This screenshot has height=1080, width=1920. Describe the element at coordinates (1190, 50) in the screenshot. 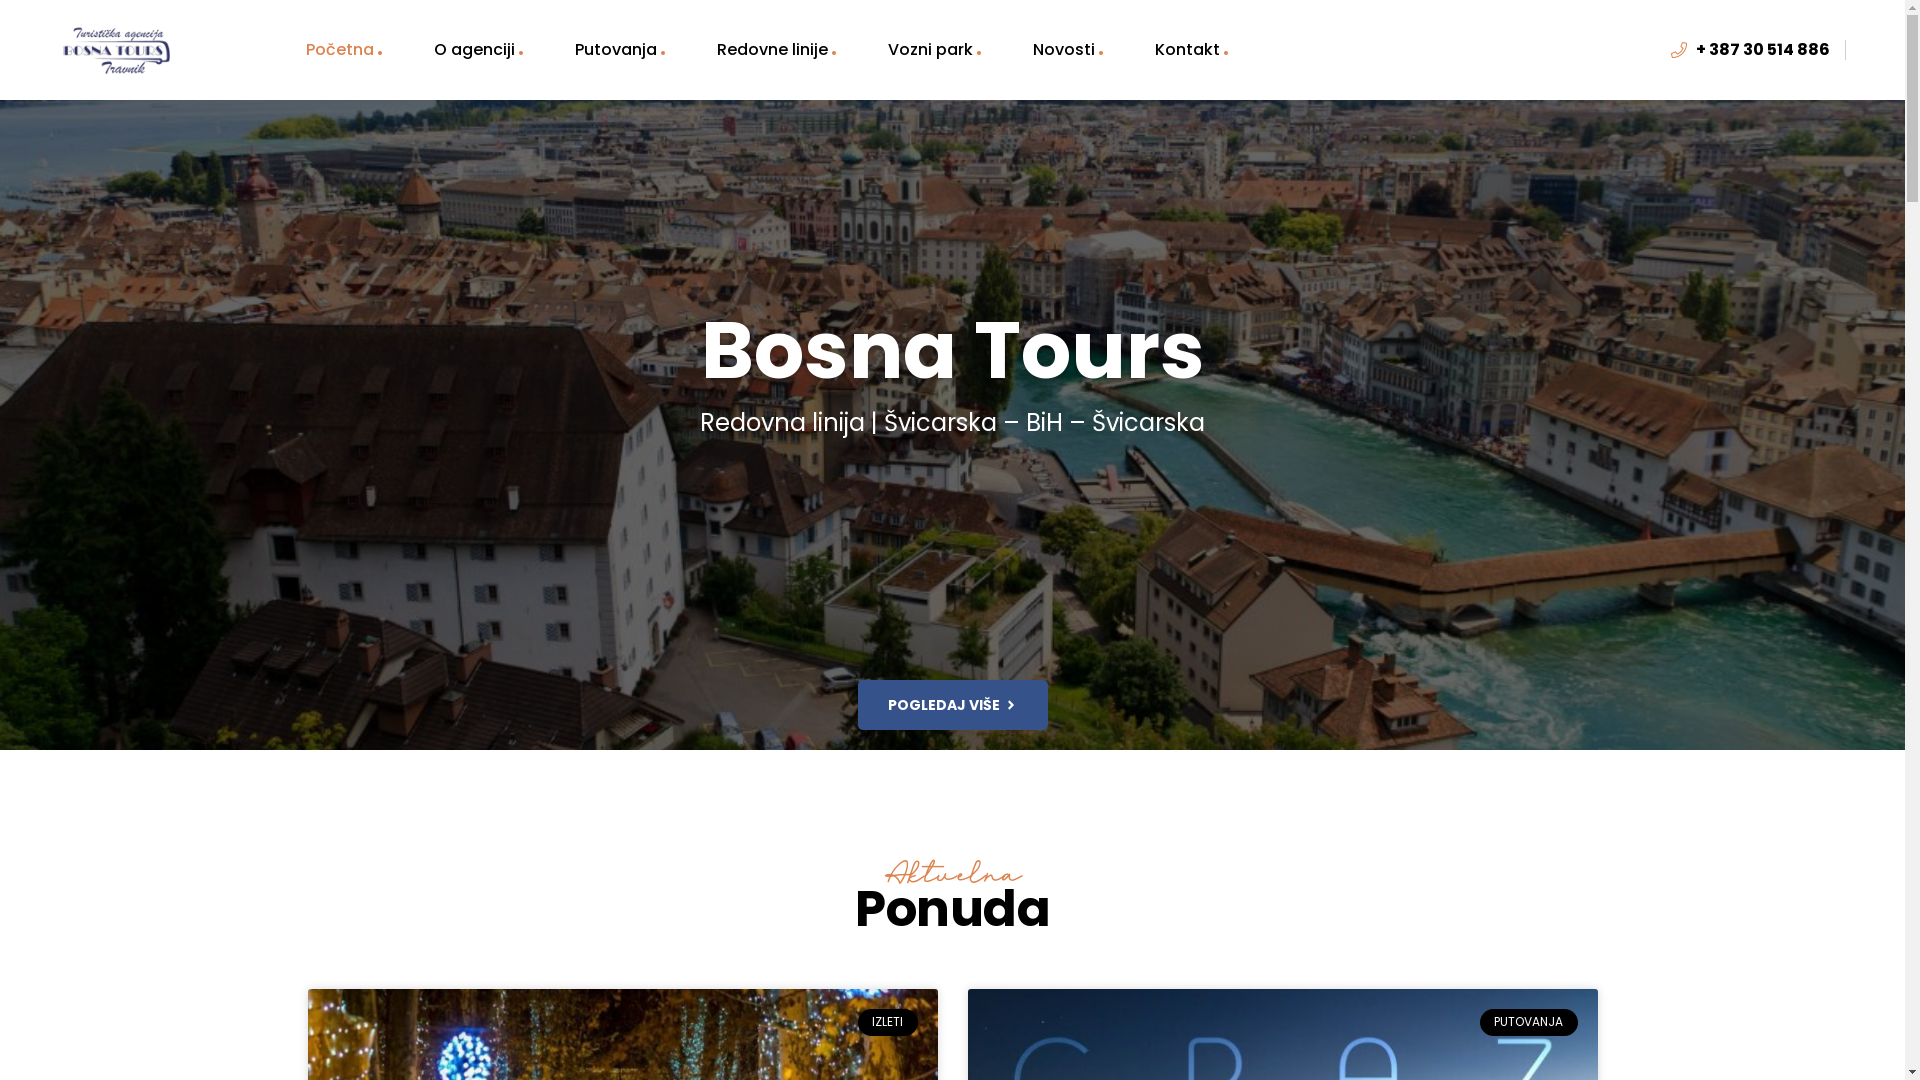

I see `Kontakt` at that location.